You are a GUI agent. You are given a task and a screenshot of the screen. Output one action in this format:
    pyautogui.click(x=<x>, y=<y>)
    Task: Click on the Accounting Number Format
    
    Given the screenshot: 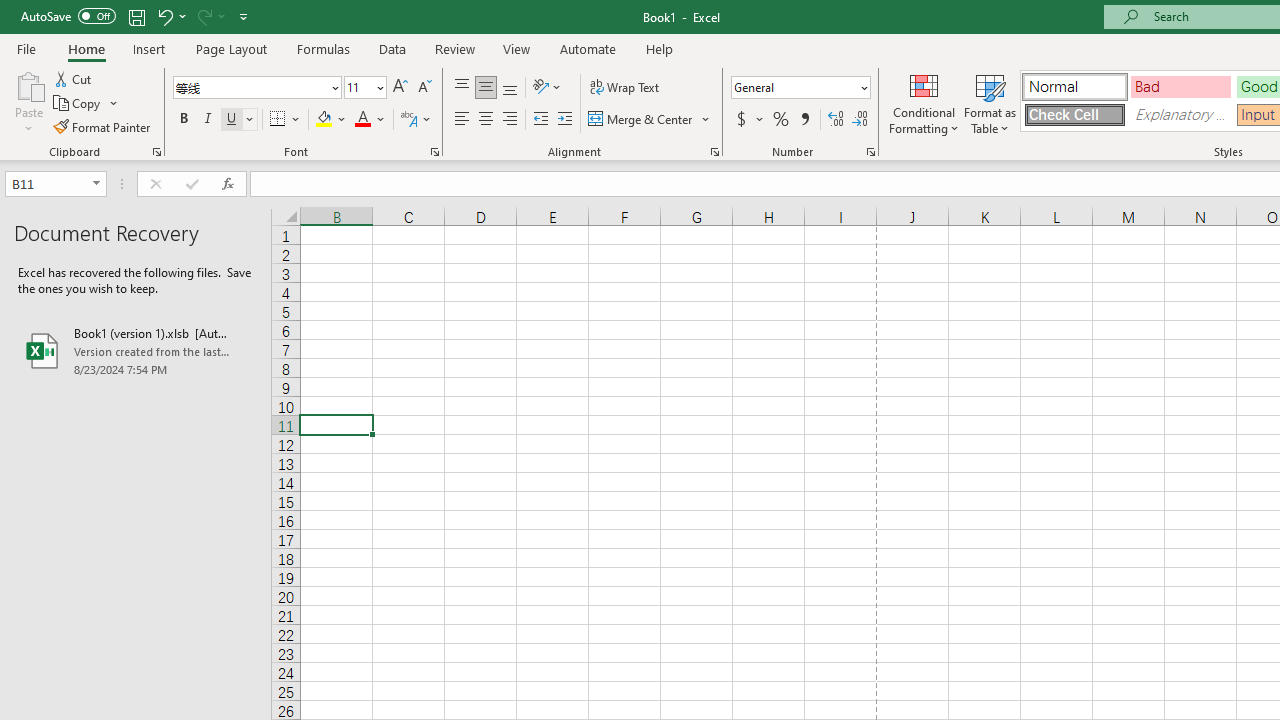 What is the action you would take?
    pyautogui.click(x=749, y=120)
    